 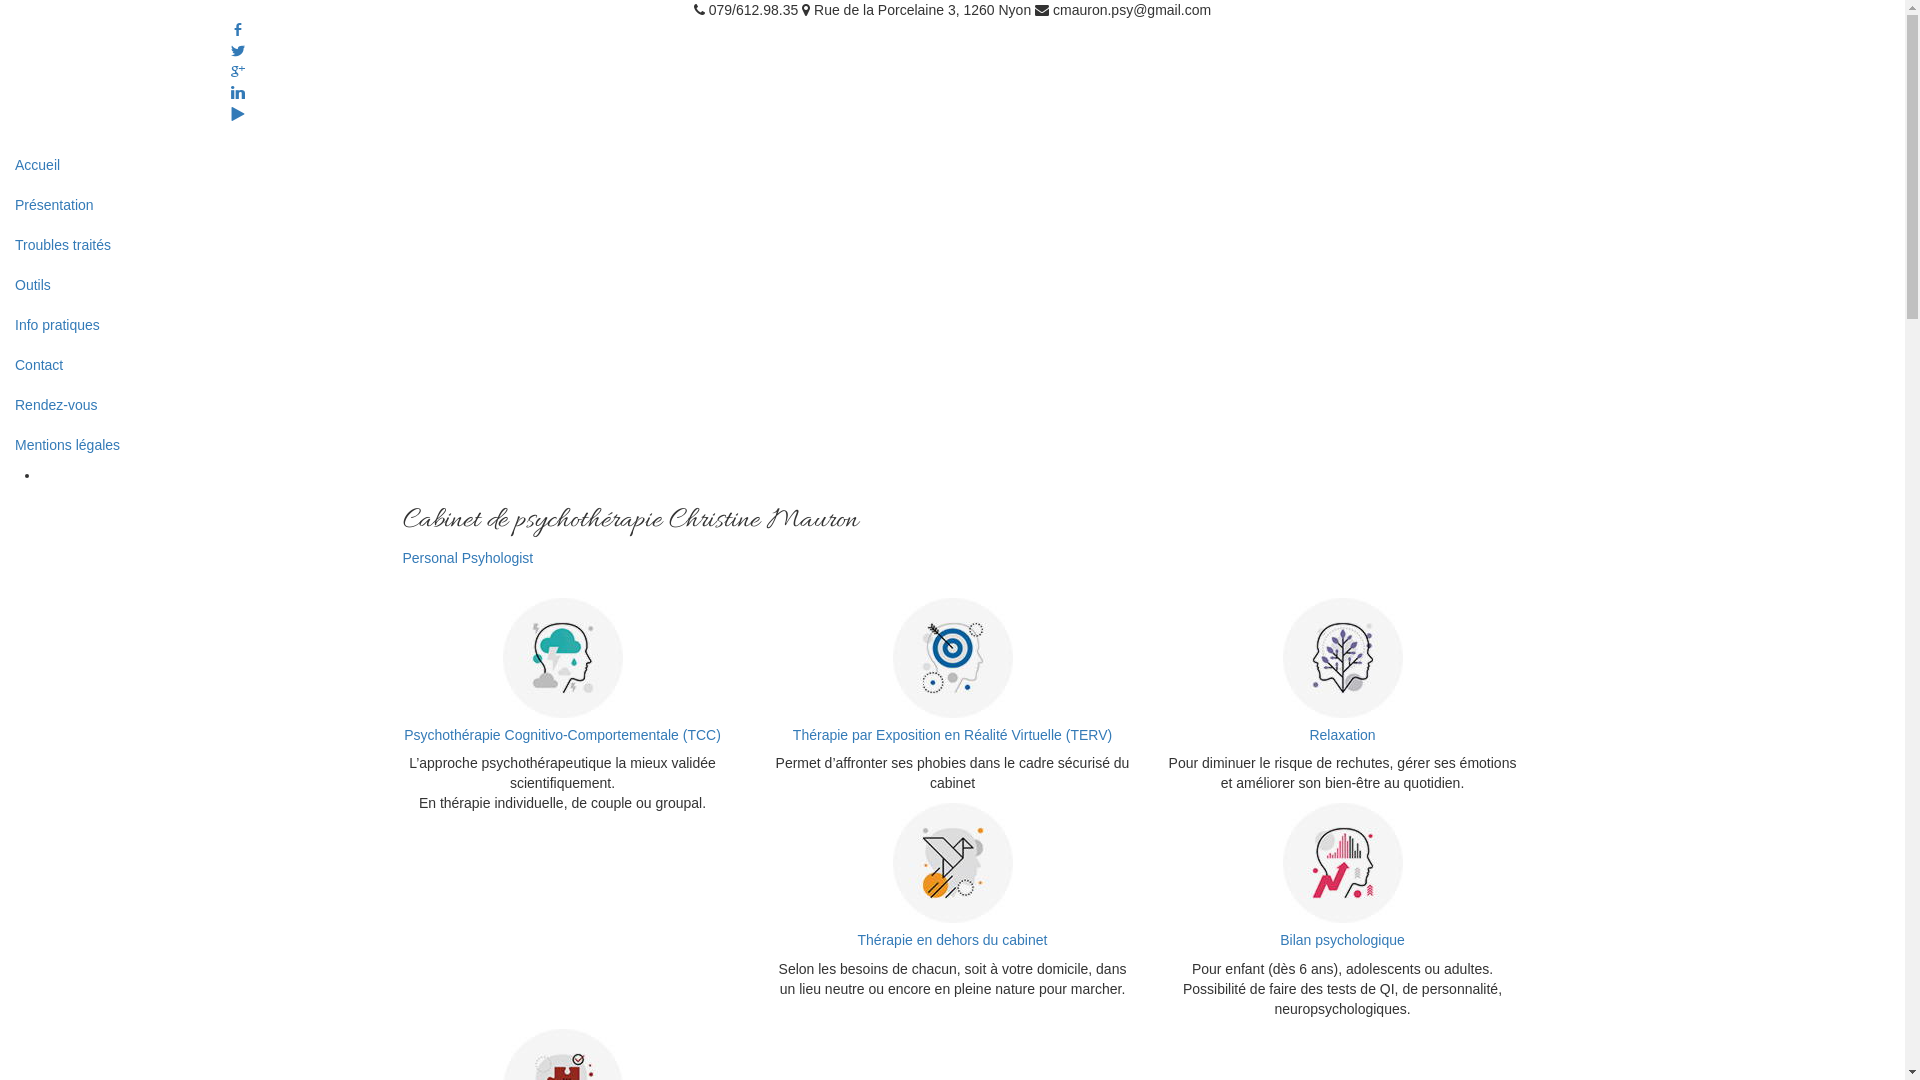 I want to click on Rendez-vous, so click(x=952, y=404).